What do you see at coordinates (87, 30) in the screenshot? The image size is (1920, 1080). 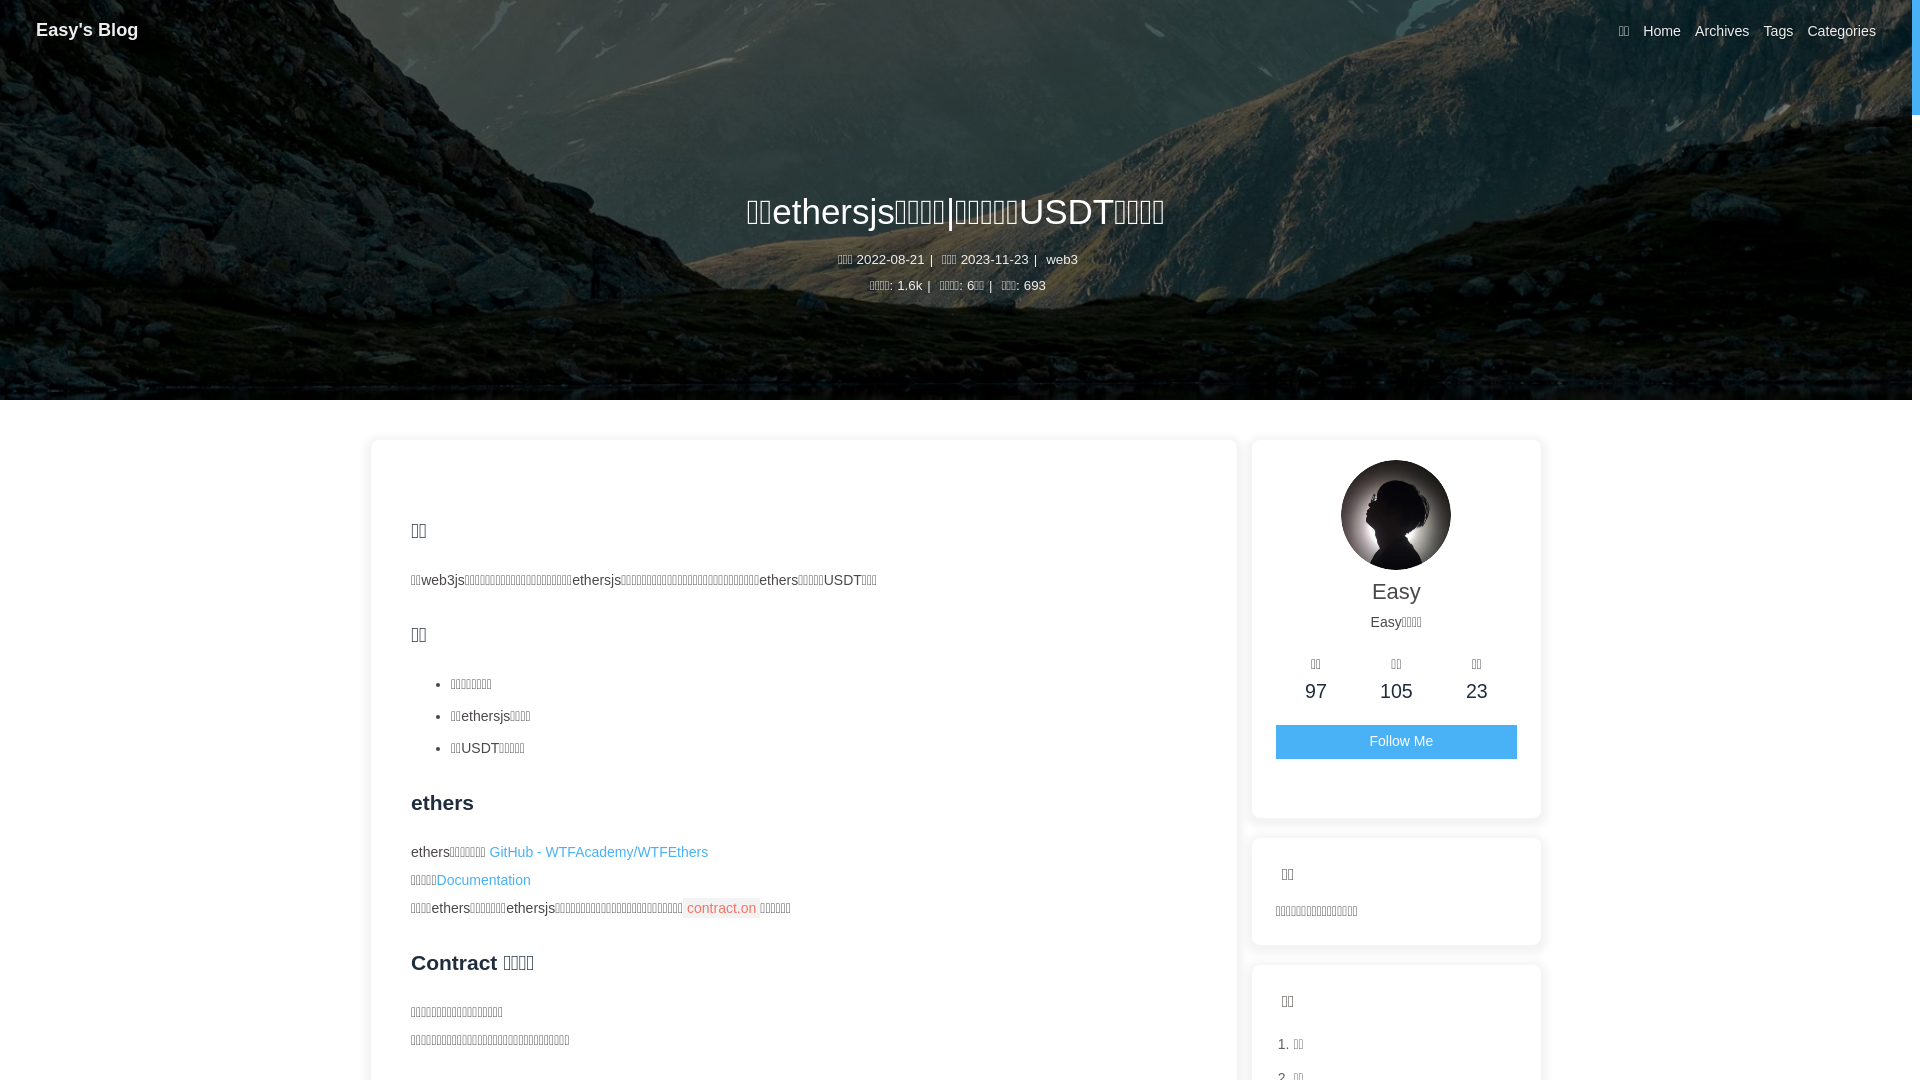 I see `Easy's Blog` at bounding box center [87, 30].